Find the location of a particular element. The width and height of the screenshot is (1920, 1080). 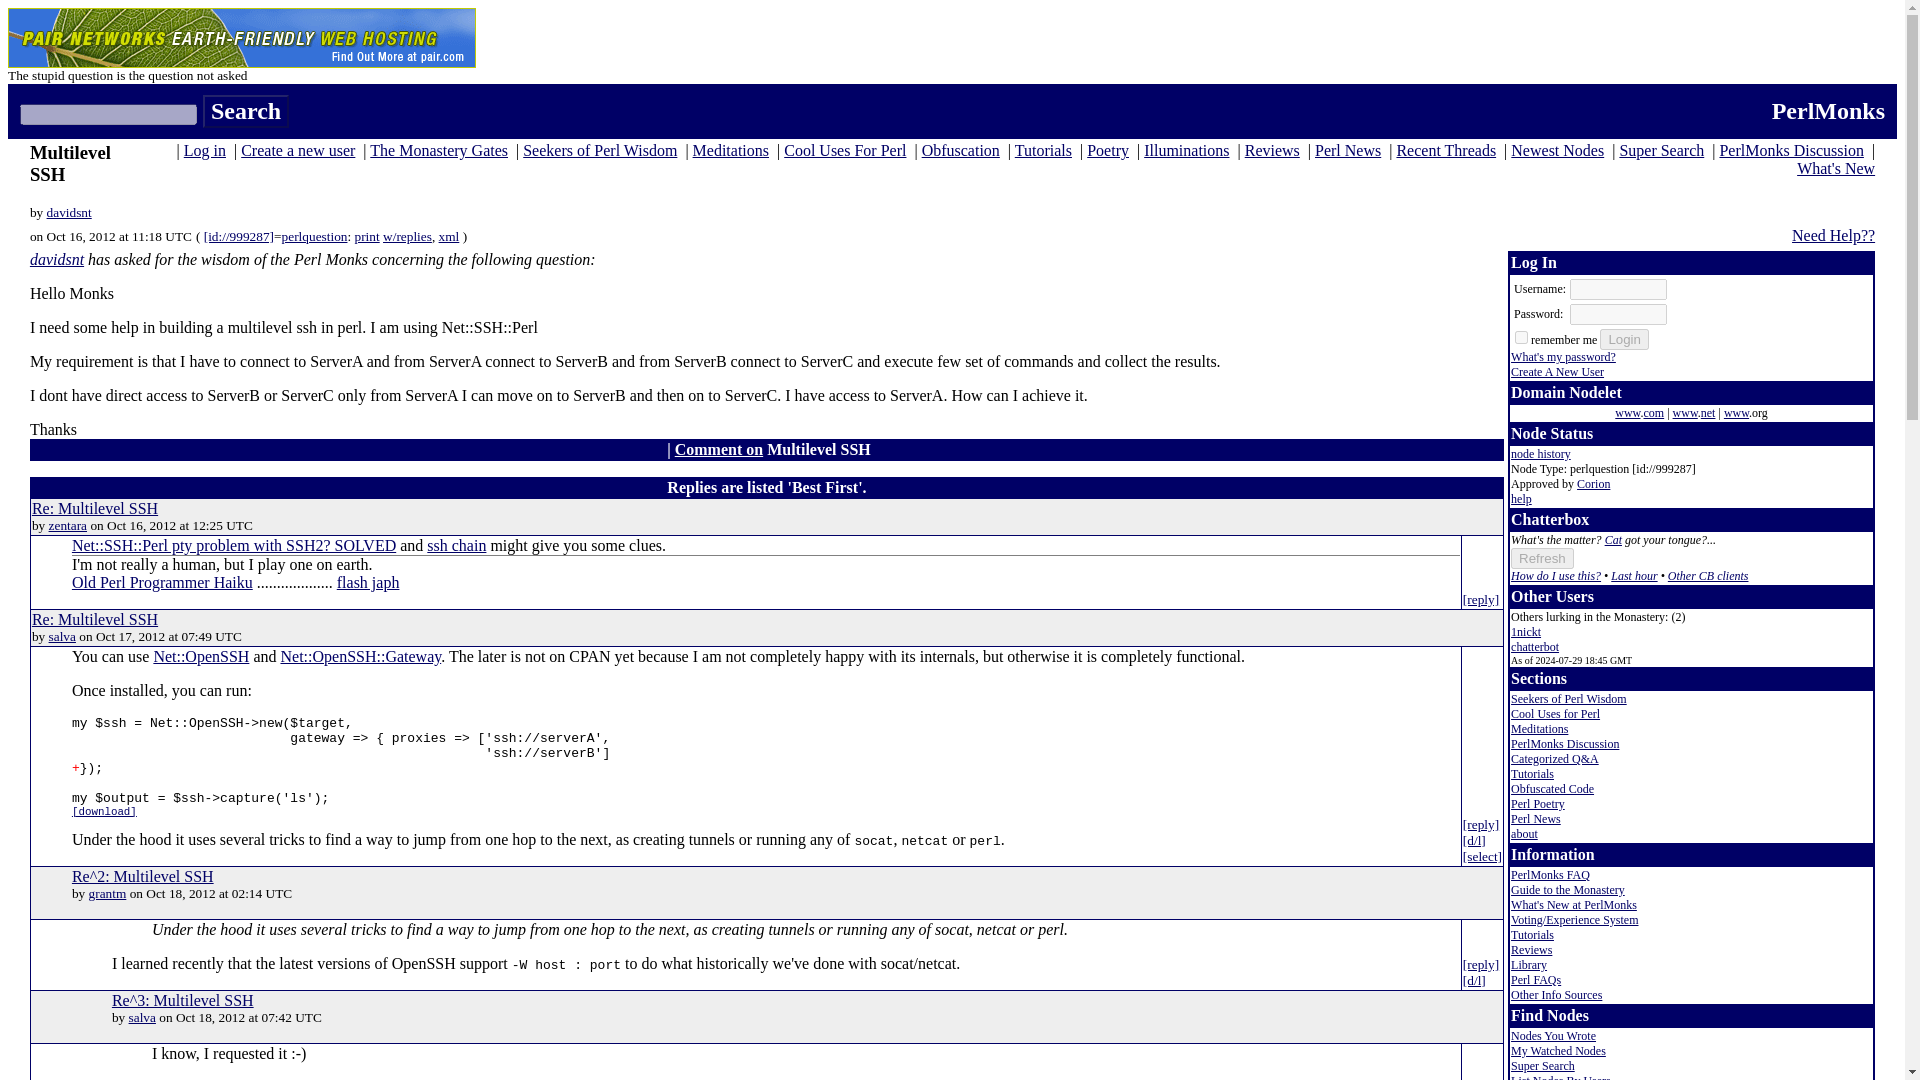

flash japh is located at coordinates (368, 582).